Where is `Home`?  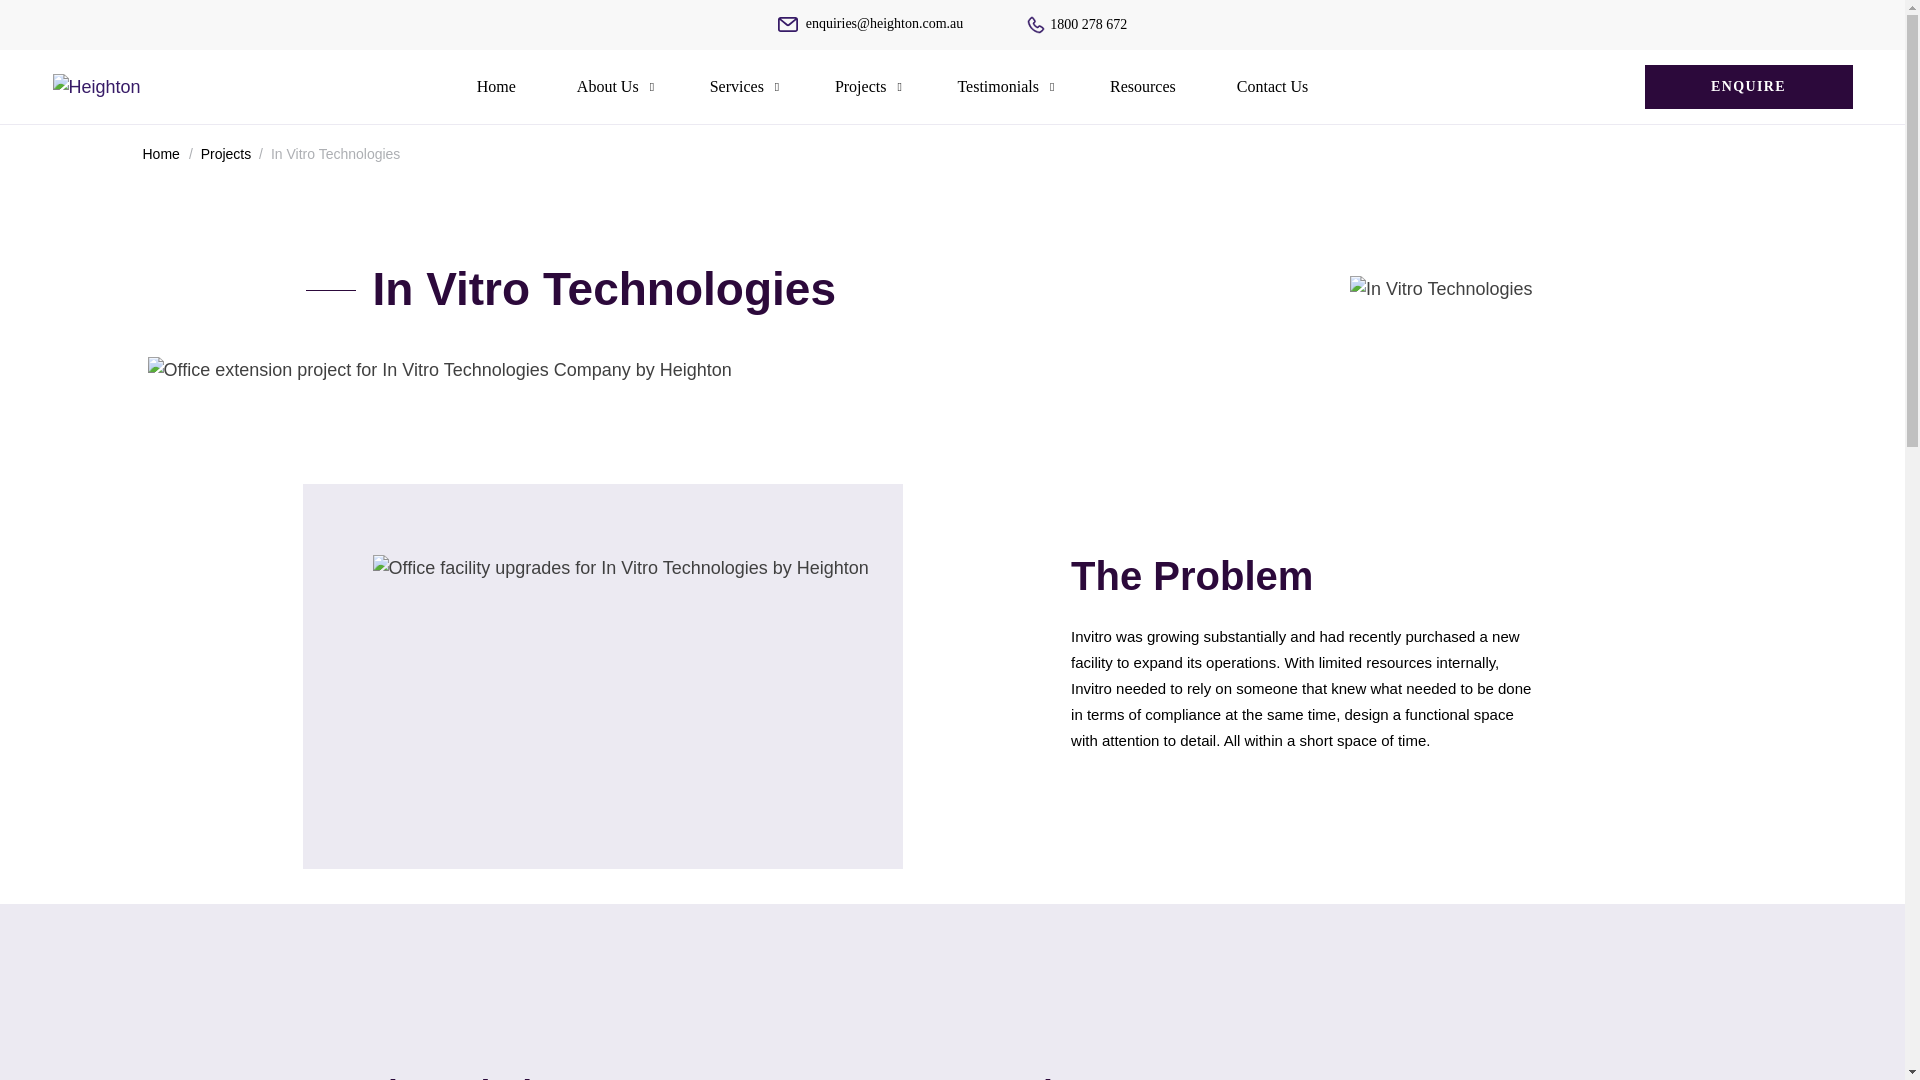
Home is located at coordinates (160, 154).